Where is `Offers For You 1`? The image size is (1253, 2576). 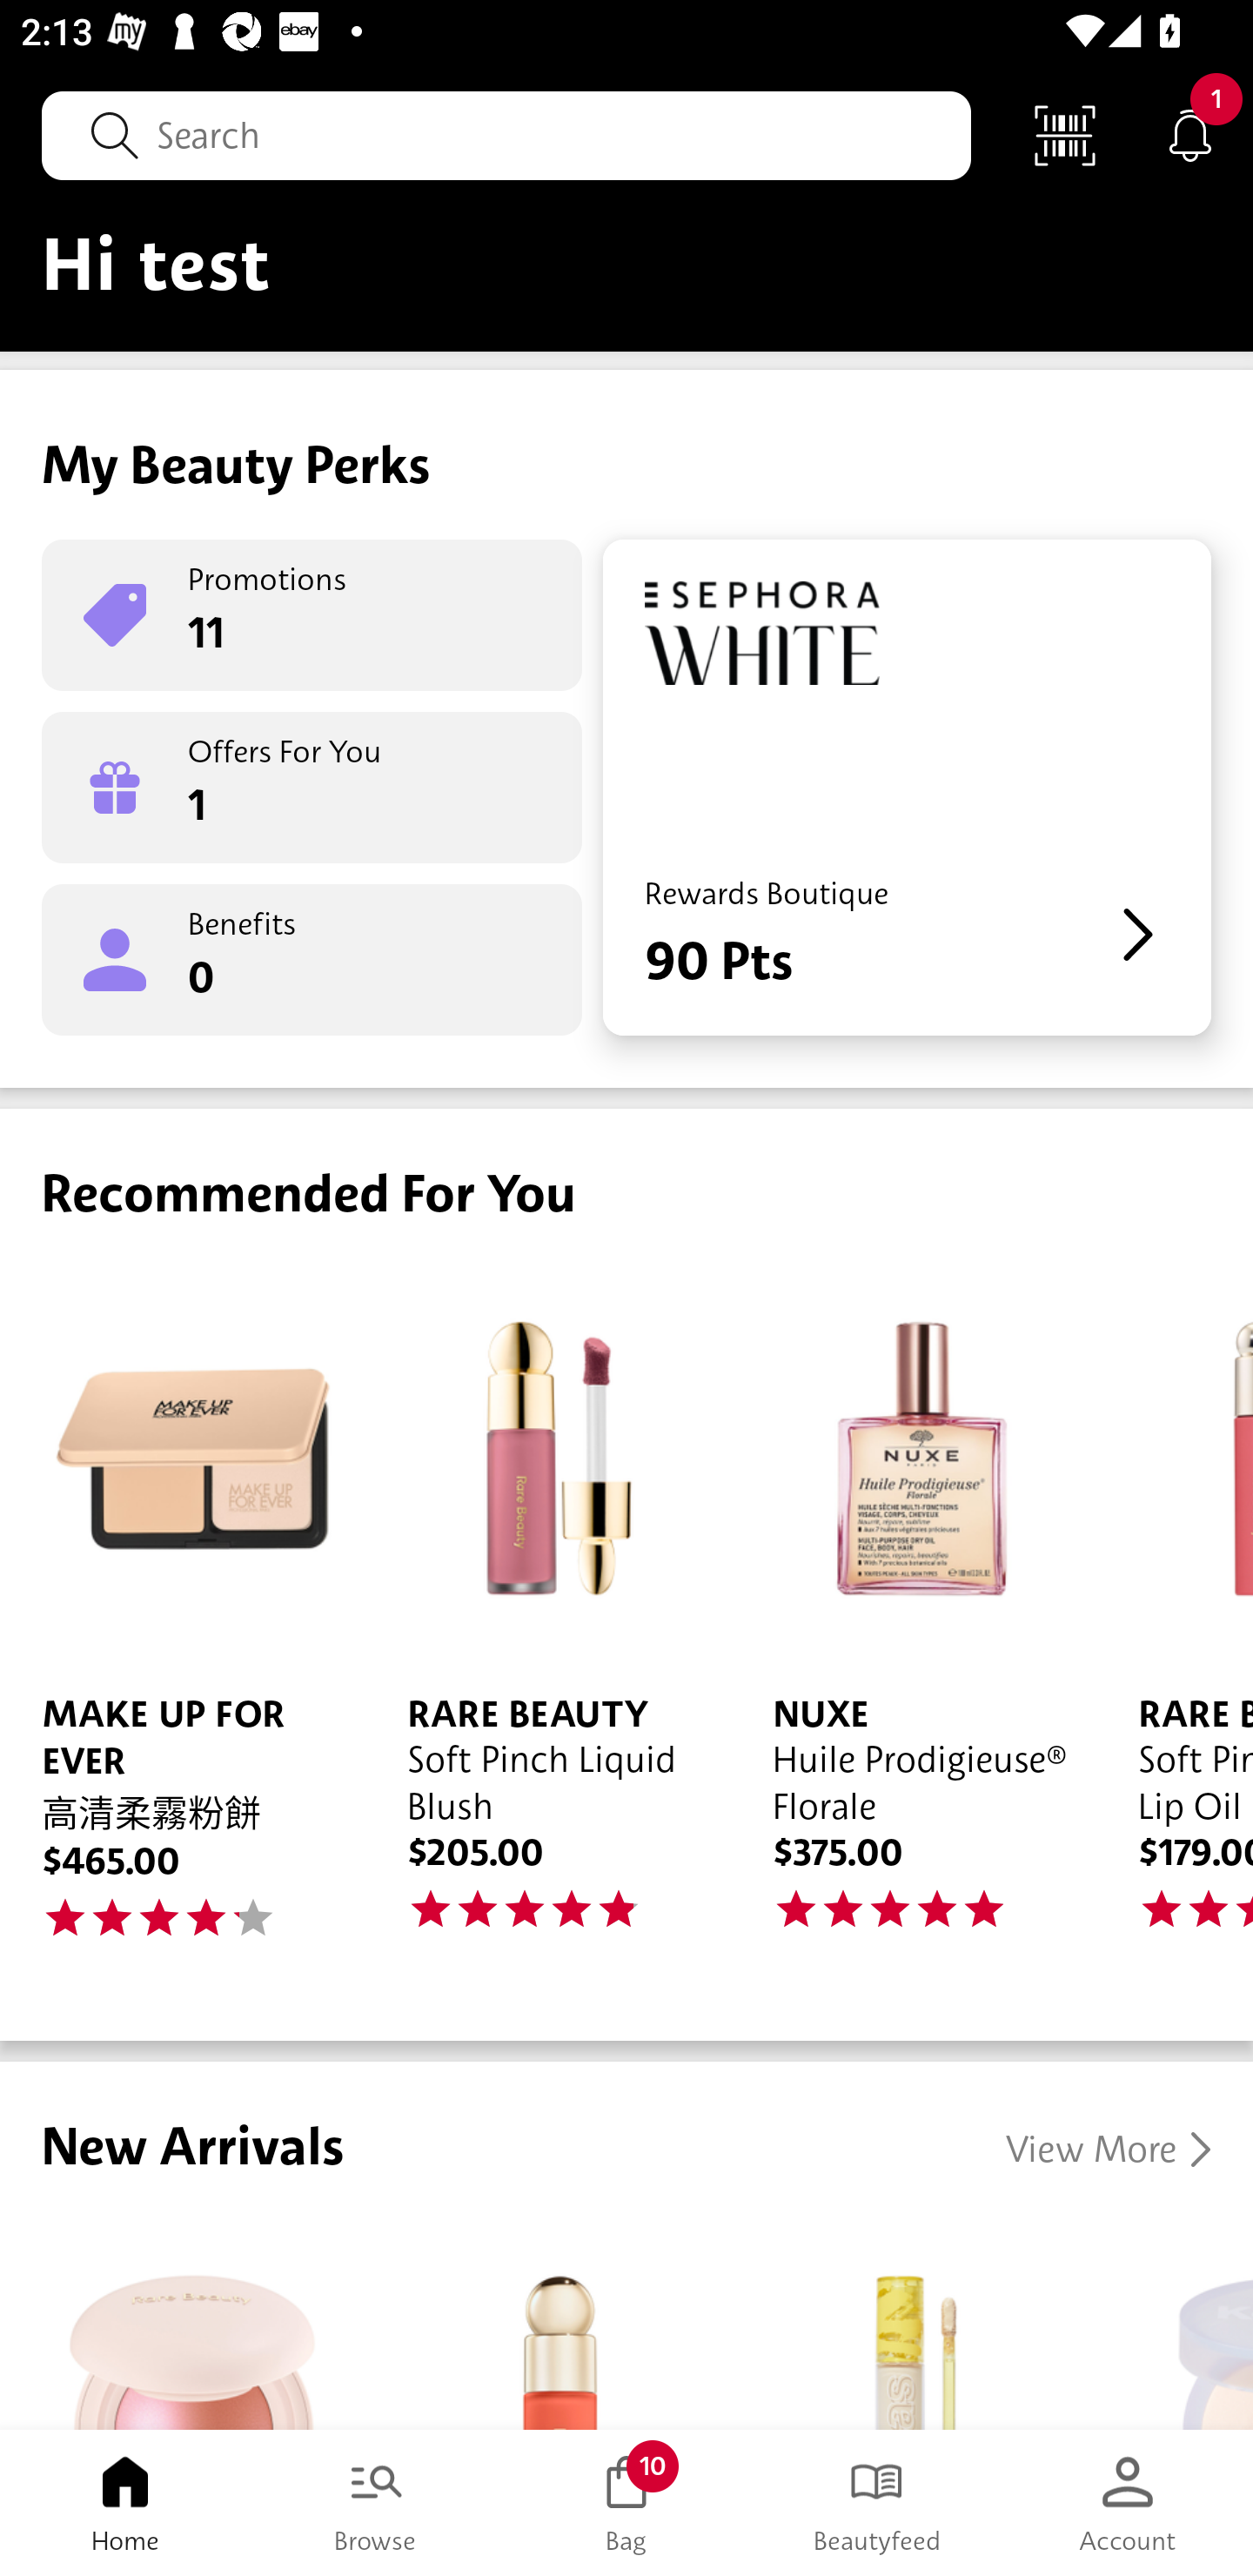
Offers For You 1 is located at coordinates (312, 787).